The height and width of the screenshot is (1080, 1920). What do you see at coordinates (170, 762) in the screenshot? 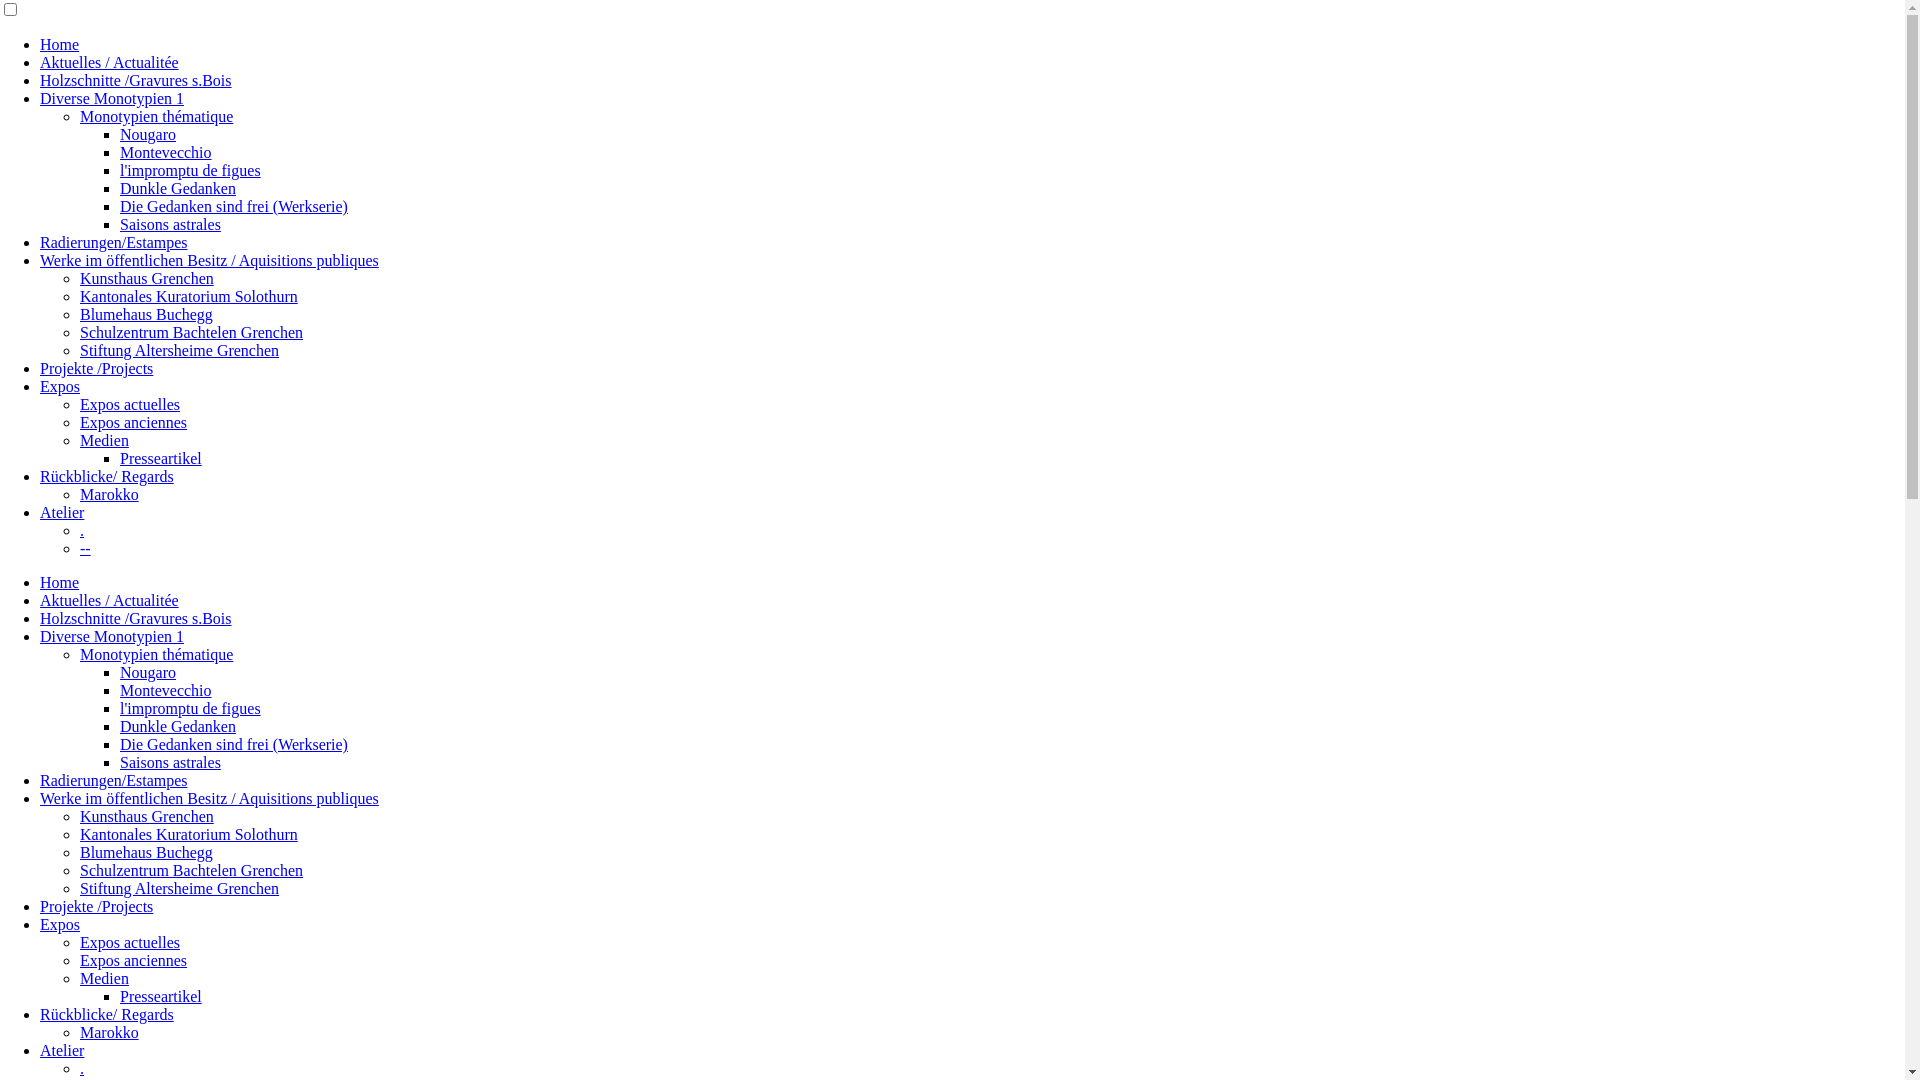
I see `Saisons astrales` at bounding box center [170, 762].